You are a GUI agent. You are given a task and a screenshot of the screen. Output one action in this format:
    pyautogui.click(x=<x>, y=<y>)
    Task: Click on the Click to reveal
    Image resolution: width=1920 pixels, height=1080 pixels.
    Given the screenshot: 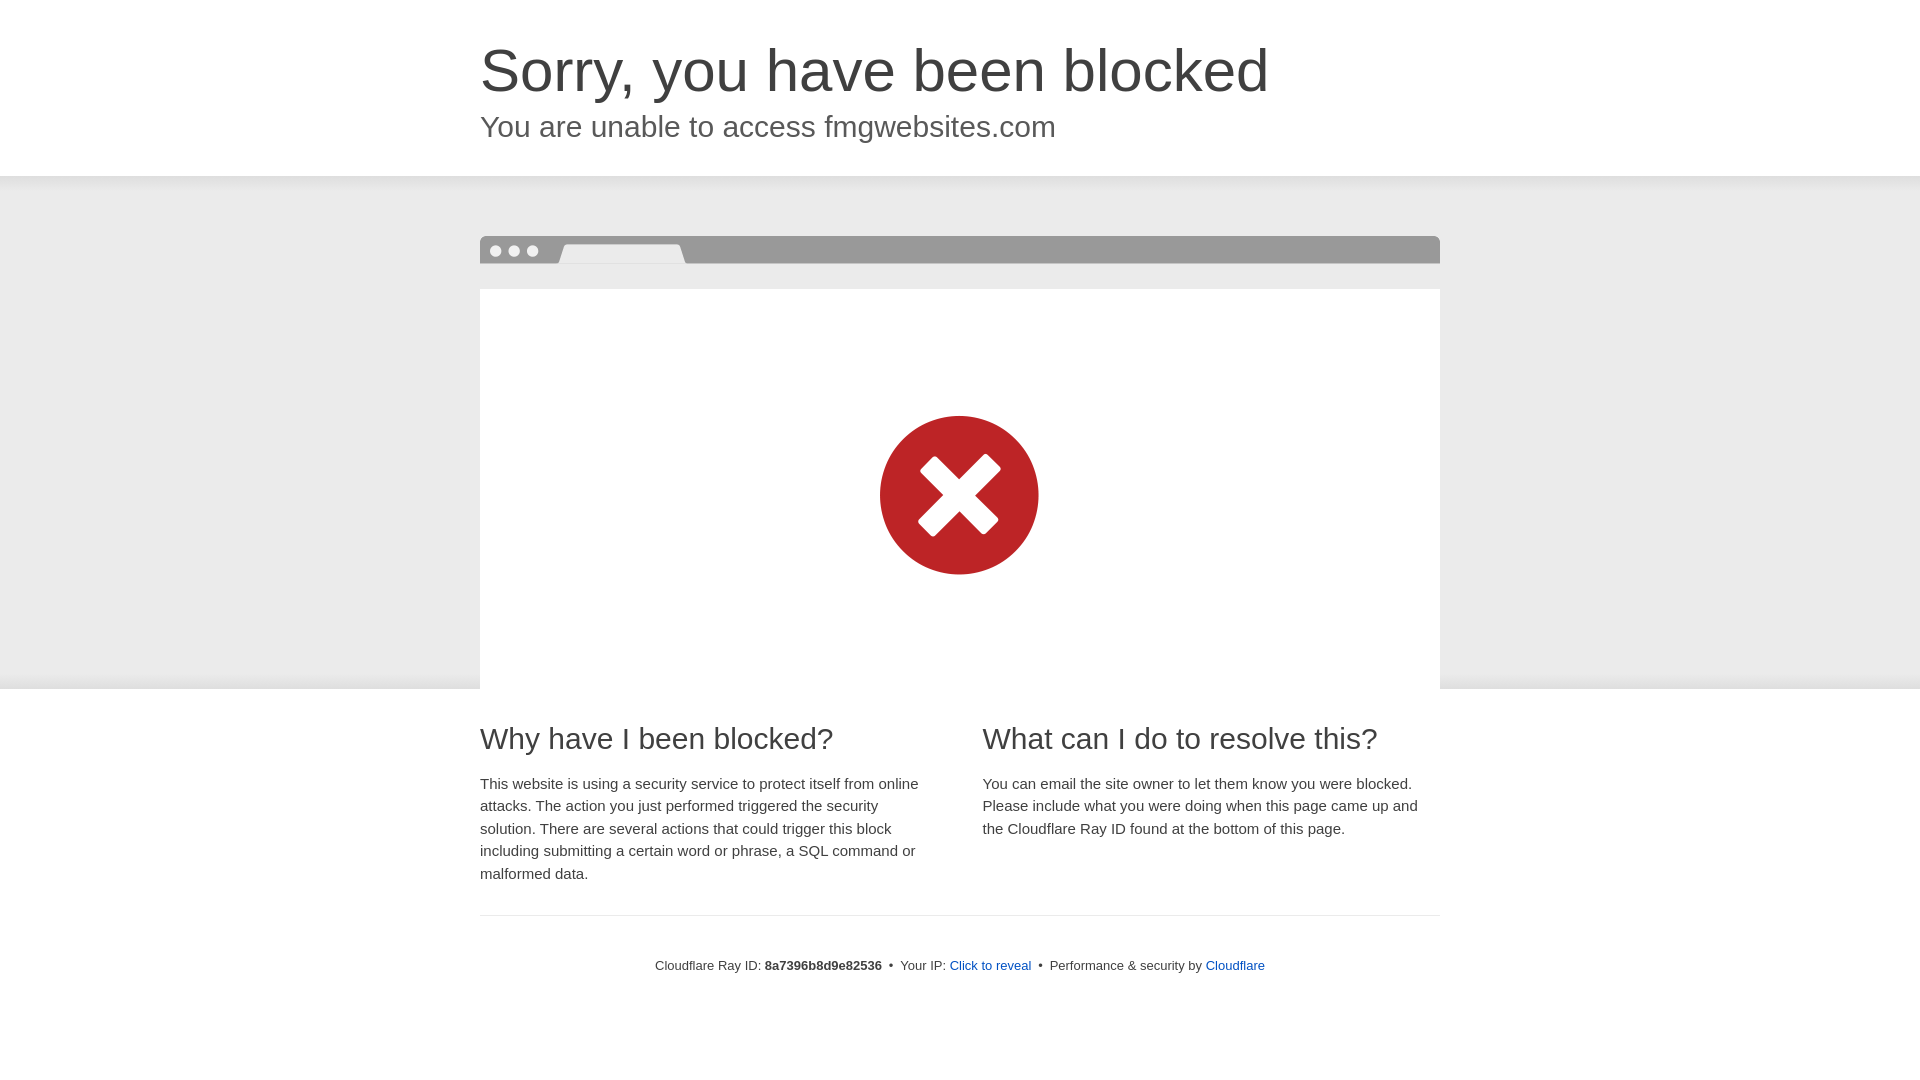 What is the action you would take?
    pyautogui.click(x=991, y=966)
    